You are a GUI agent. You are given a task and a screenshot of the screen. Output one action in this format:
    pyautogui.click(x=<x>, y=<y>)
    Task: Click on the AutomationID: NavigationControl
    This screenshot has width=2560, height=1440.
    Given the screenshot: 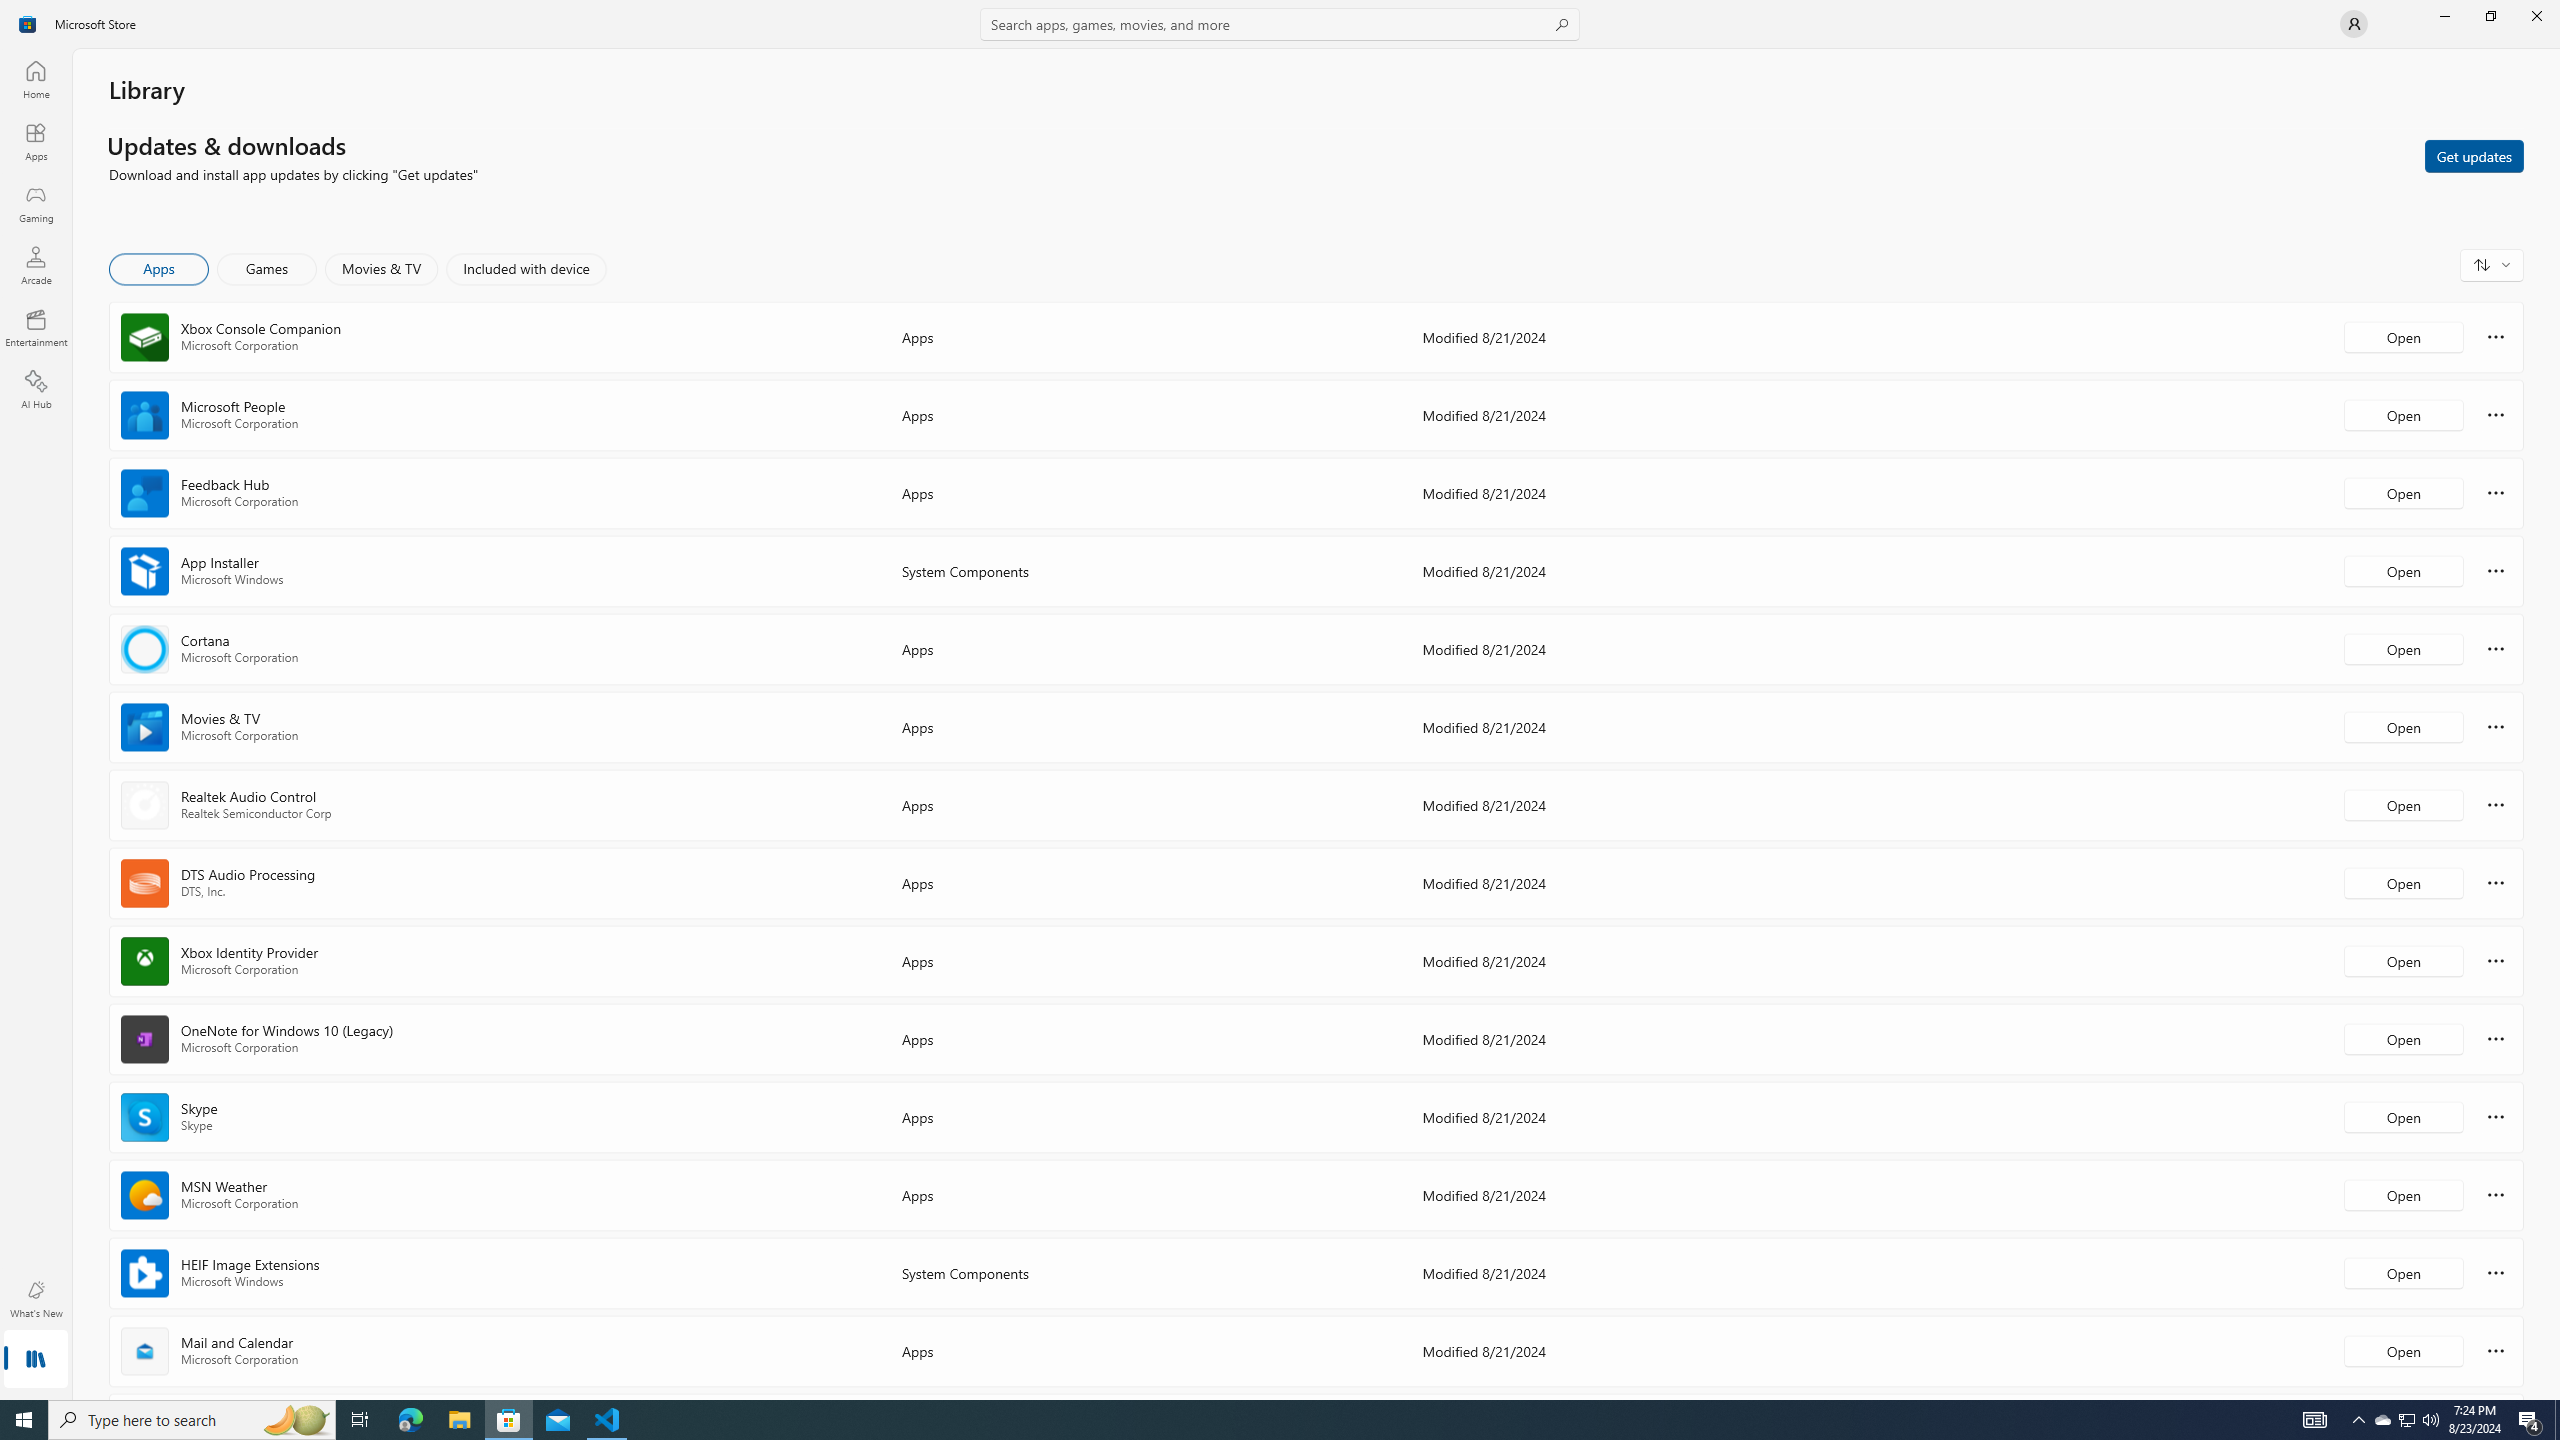 What is the action you would take?
    pyautogui.click(x=1280, y=700)
    